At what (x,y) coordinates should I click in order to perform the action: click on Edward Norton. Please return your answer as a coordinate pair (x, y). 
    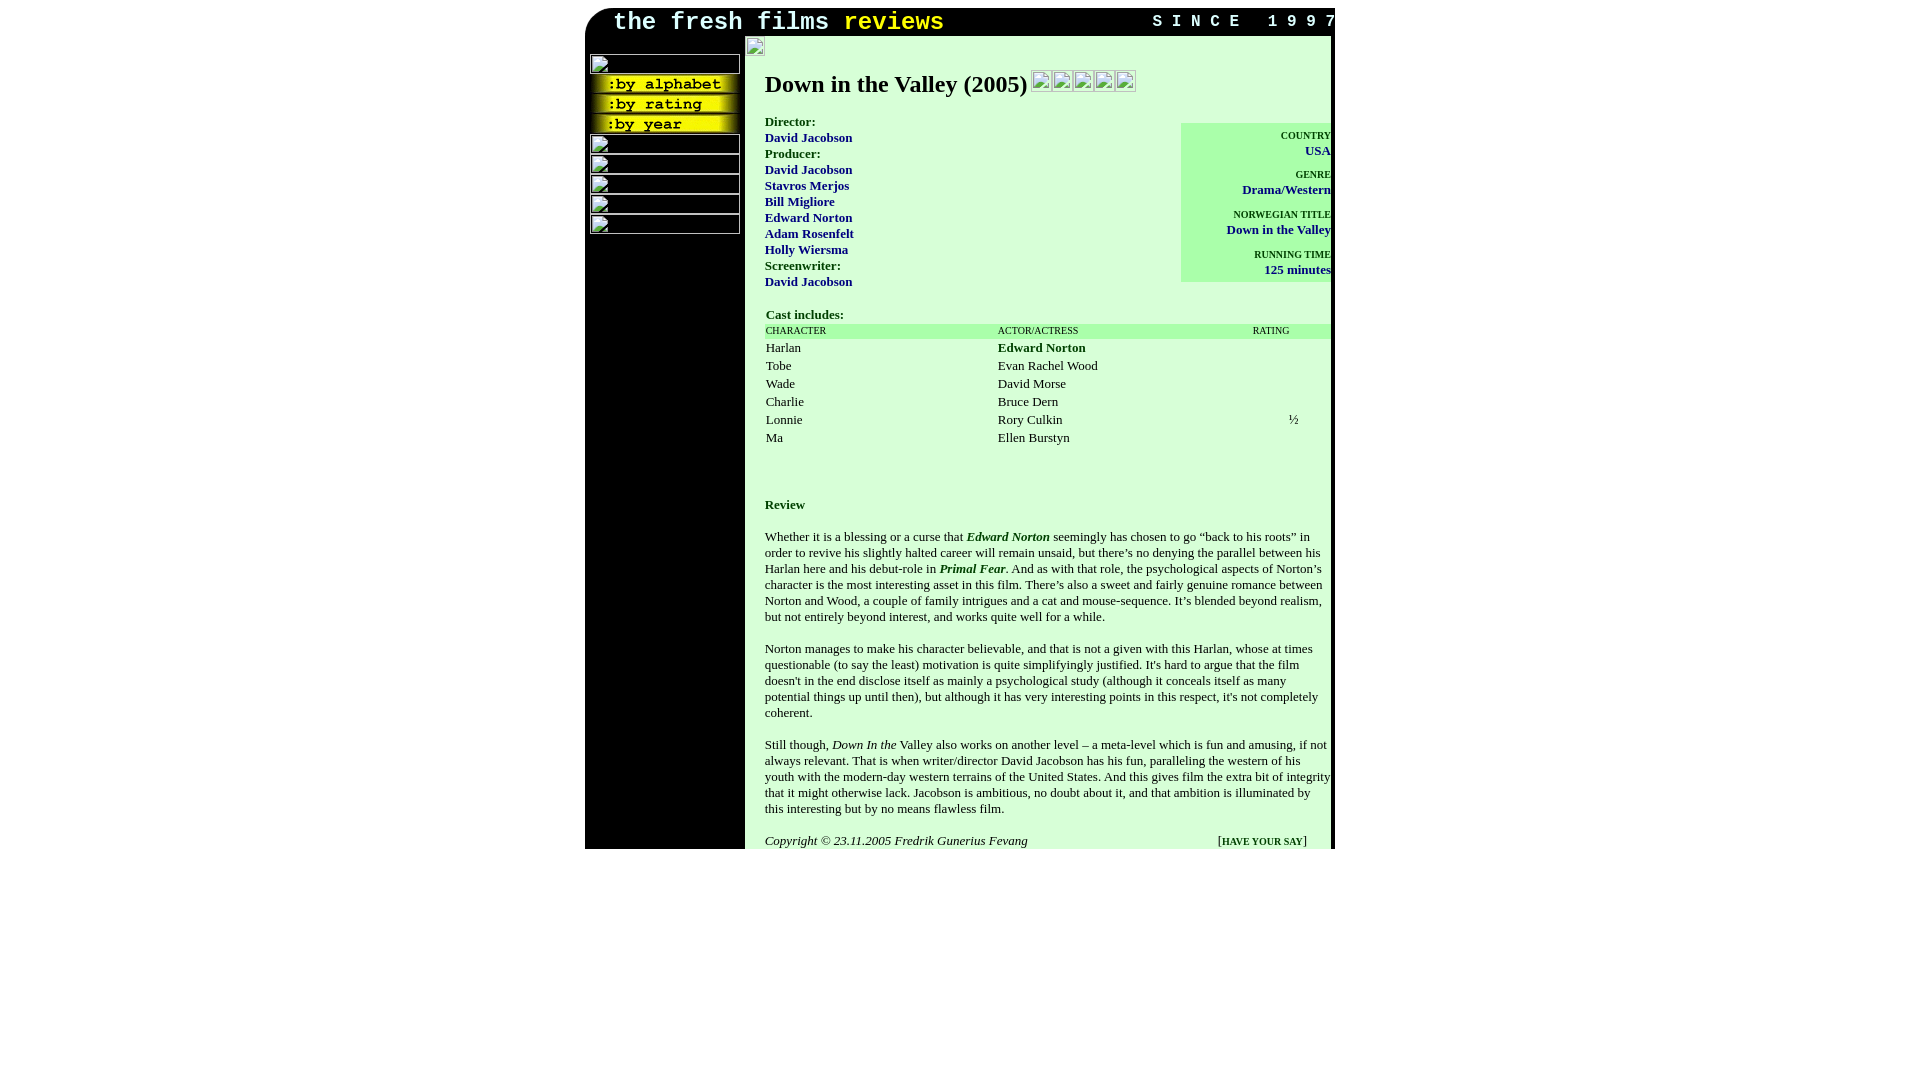
    Looking at the image, I should click on (1042, 348).